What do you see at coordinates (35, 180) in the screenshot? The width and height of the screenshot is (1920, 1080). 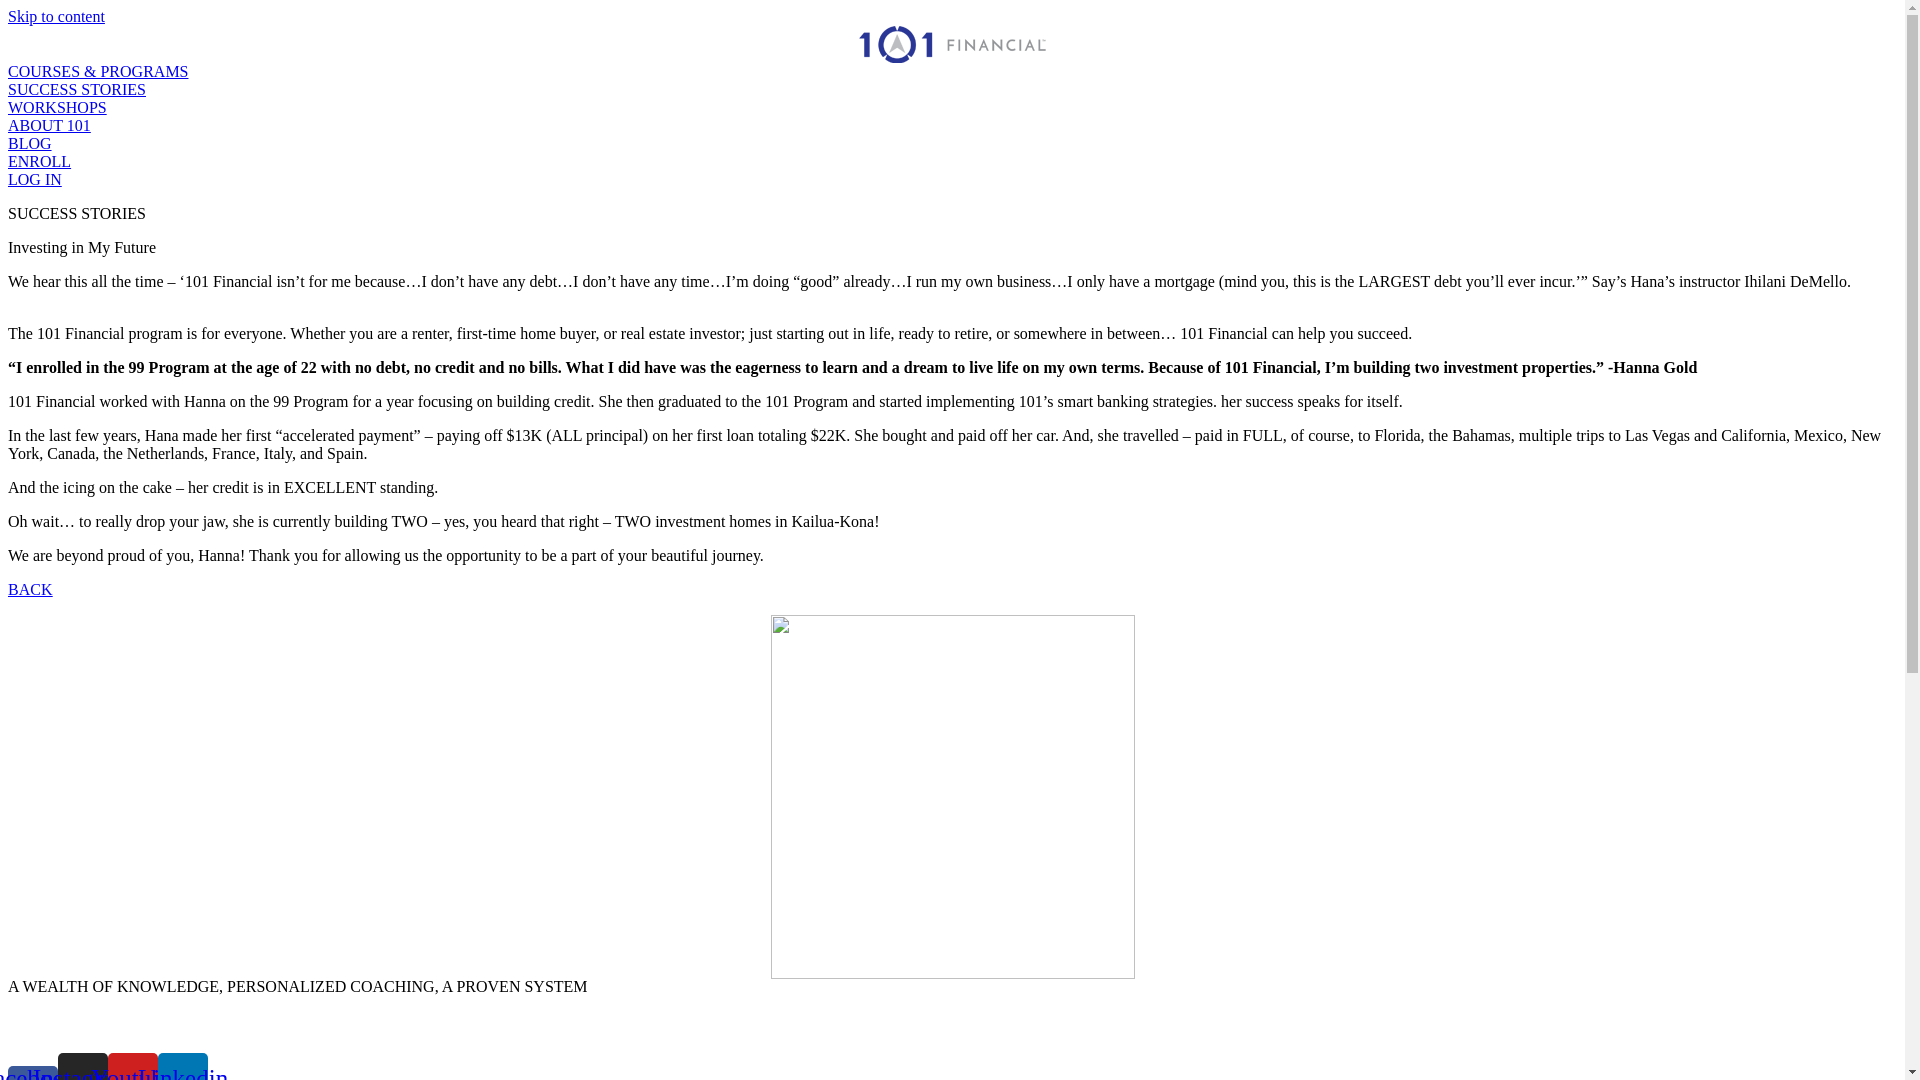 I see `LOG IN` at bounding box center [35, 180].